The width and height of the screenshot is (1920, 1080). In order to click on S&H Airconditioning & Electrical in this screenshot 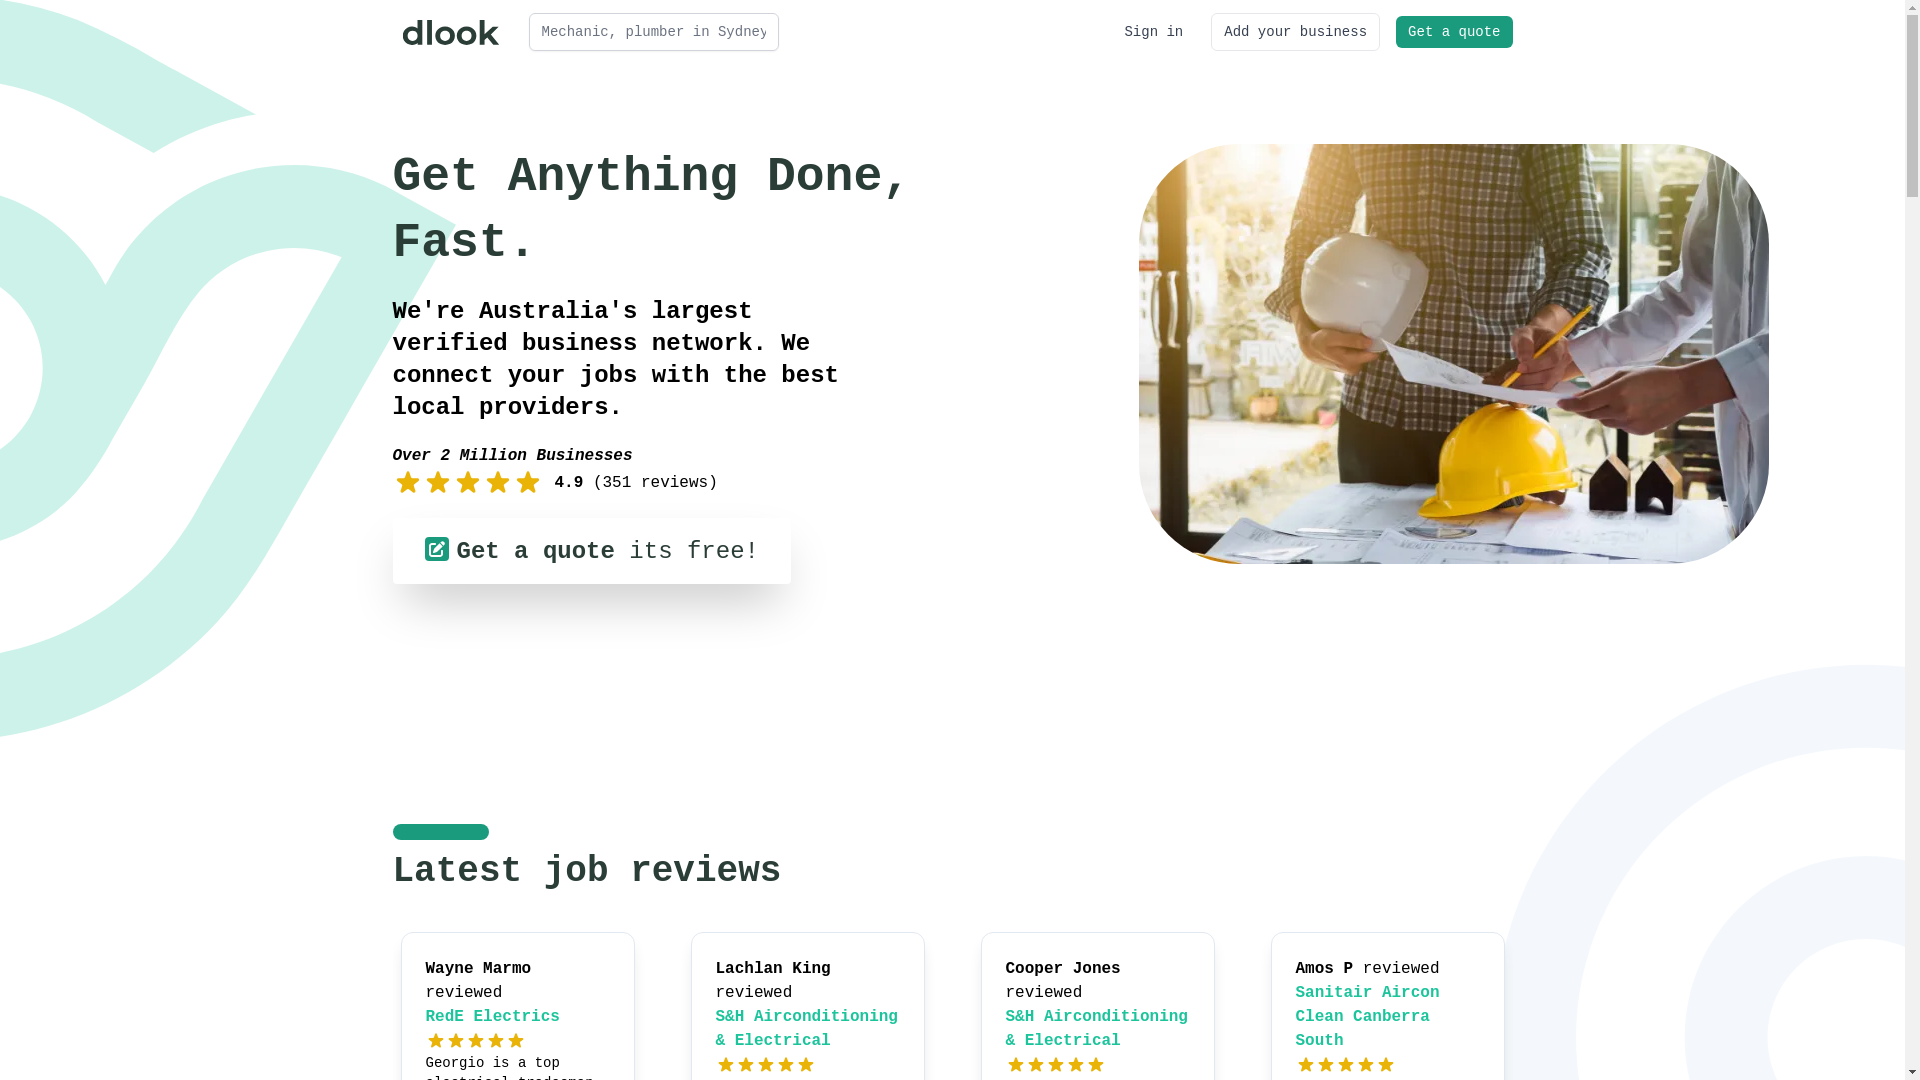, I will do `click(807, 1029)`.